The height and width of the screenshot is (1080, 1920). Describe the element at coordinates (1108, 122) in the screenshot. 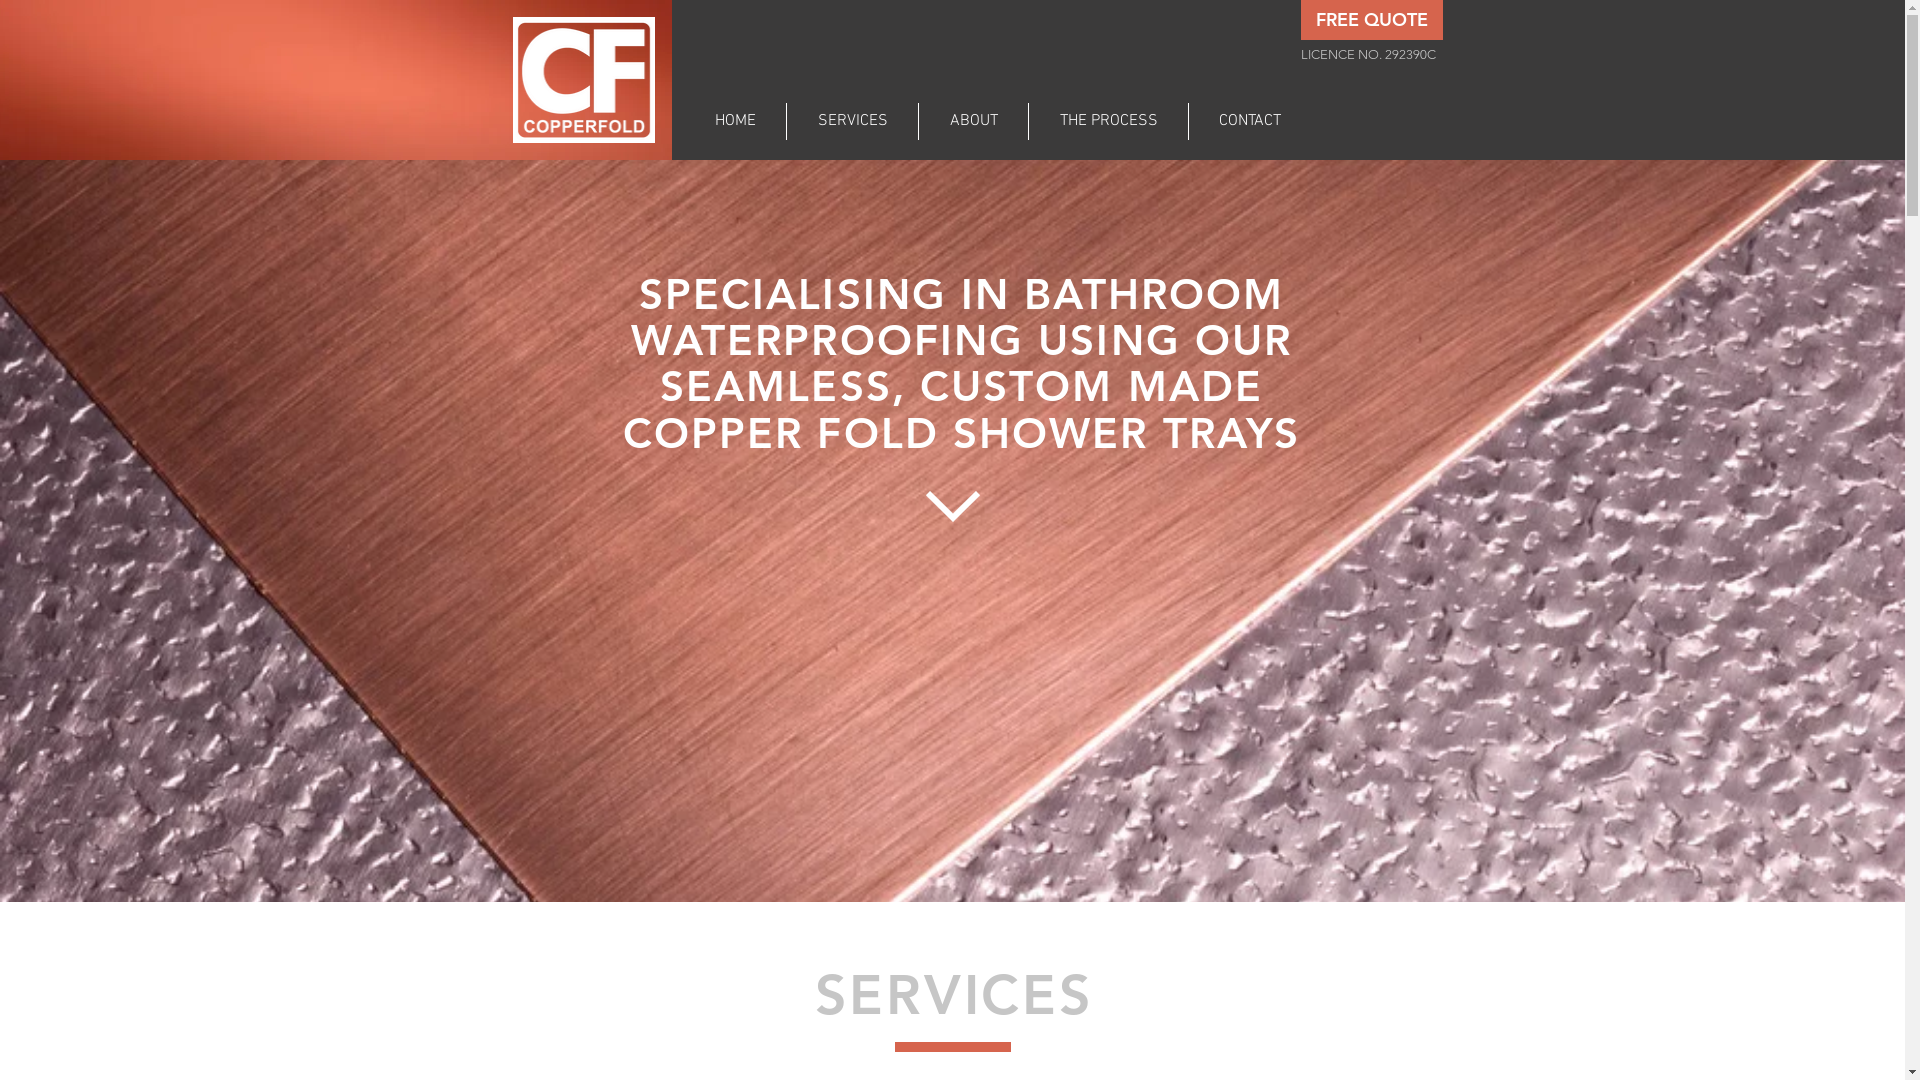

I see `THE PROCESS` at that location.